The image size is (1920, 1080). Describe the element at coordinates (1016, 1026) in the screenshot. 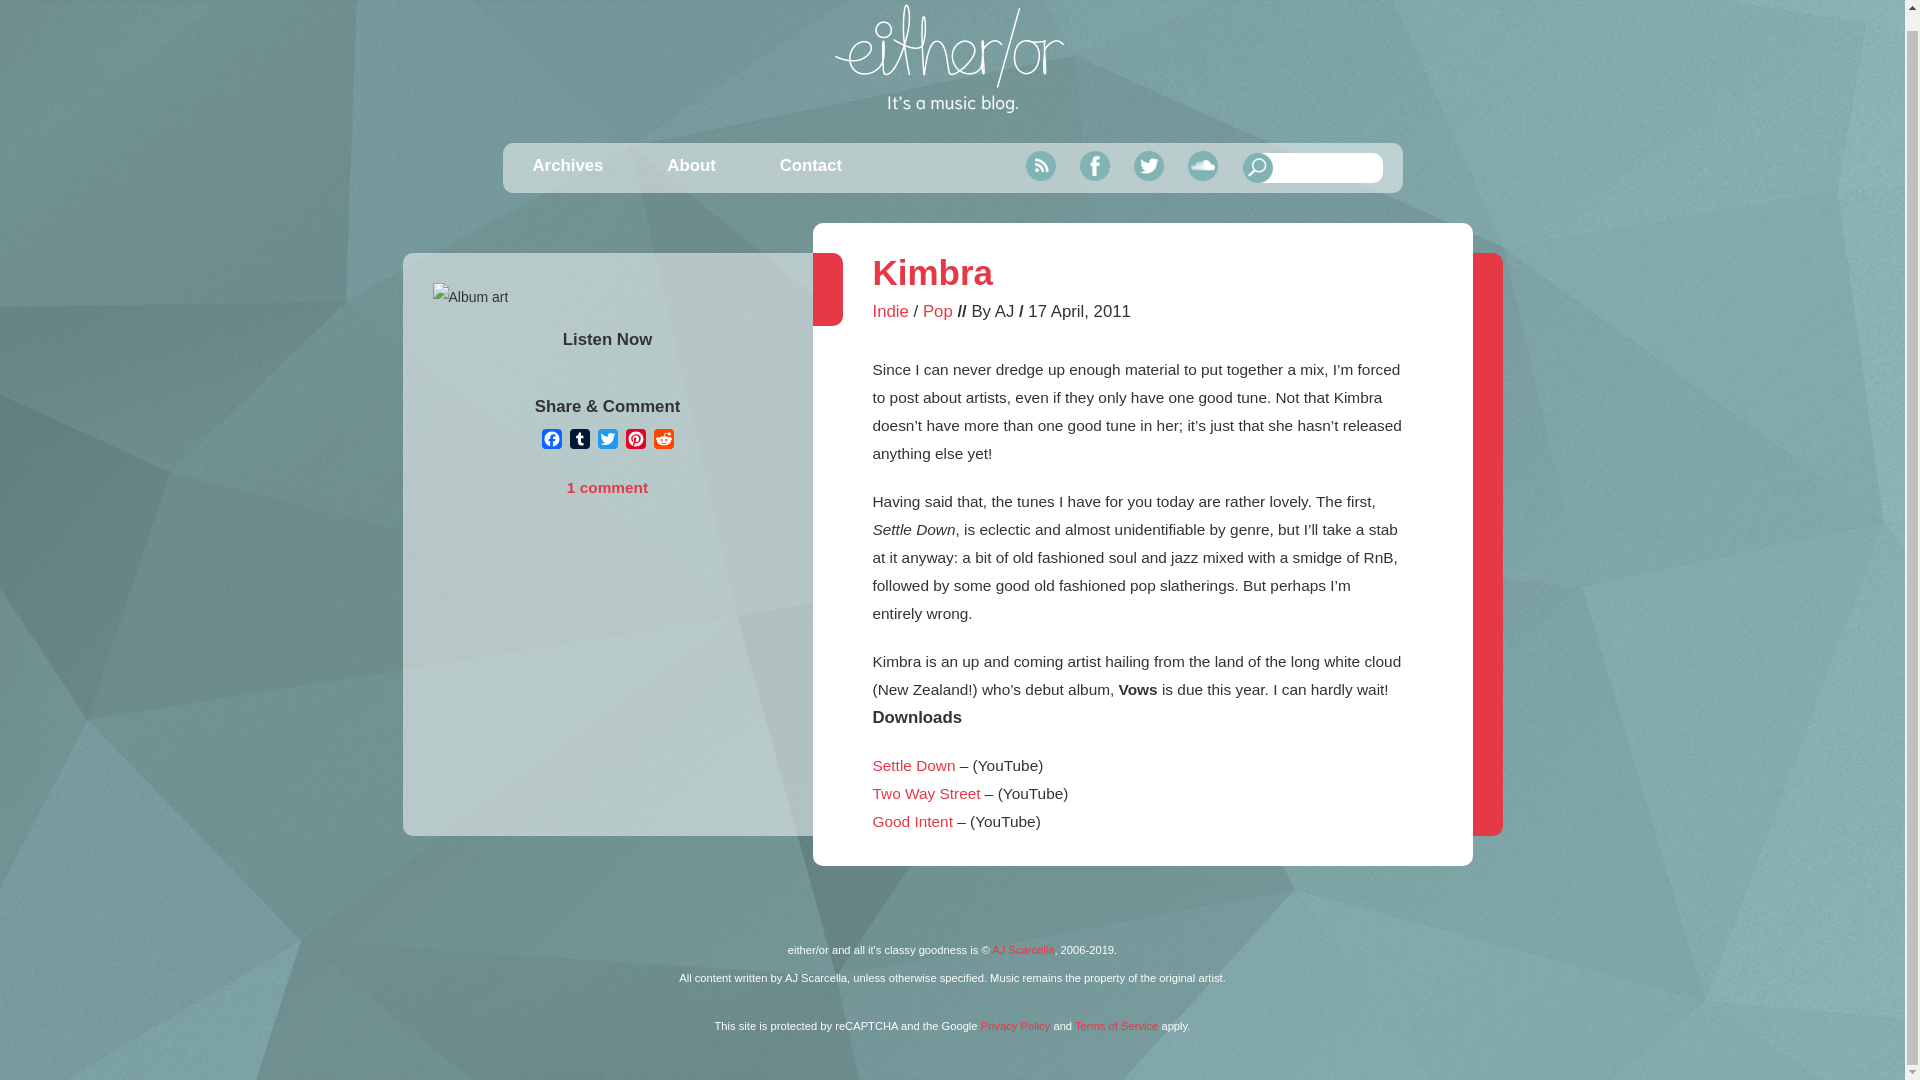

I see `Privacy Policy` at that location.